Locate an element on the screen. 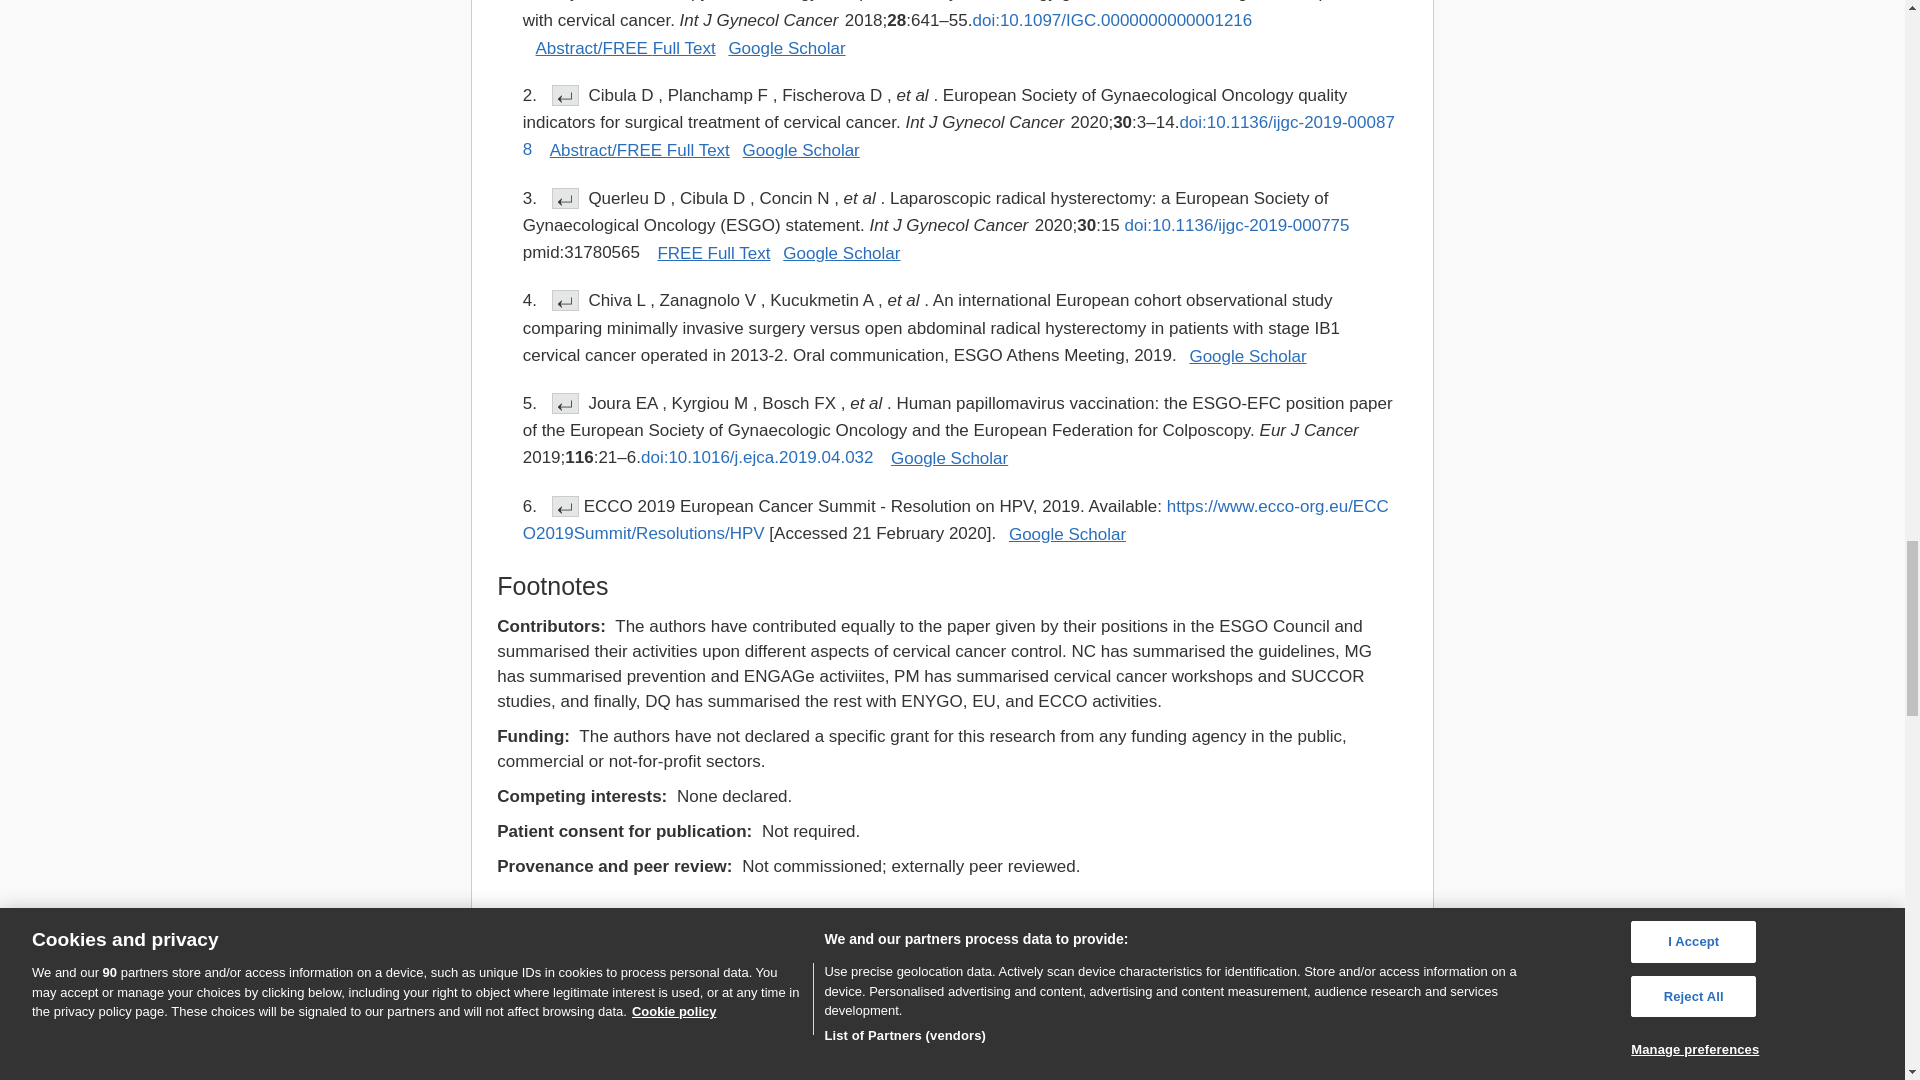 Image resolution: width=1920 pixels, height=1080 pixels. View reference 3 in text is located at coordinates (566, 198).